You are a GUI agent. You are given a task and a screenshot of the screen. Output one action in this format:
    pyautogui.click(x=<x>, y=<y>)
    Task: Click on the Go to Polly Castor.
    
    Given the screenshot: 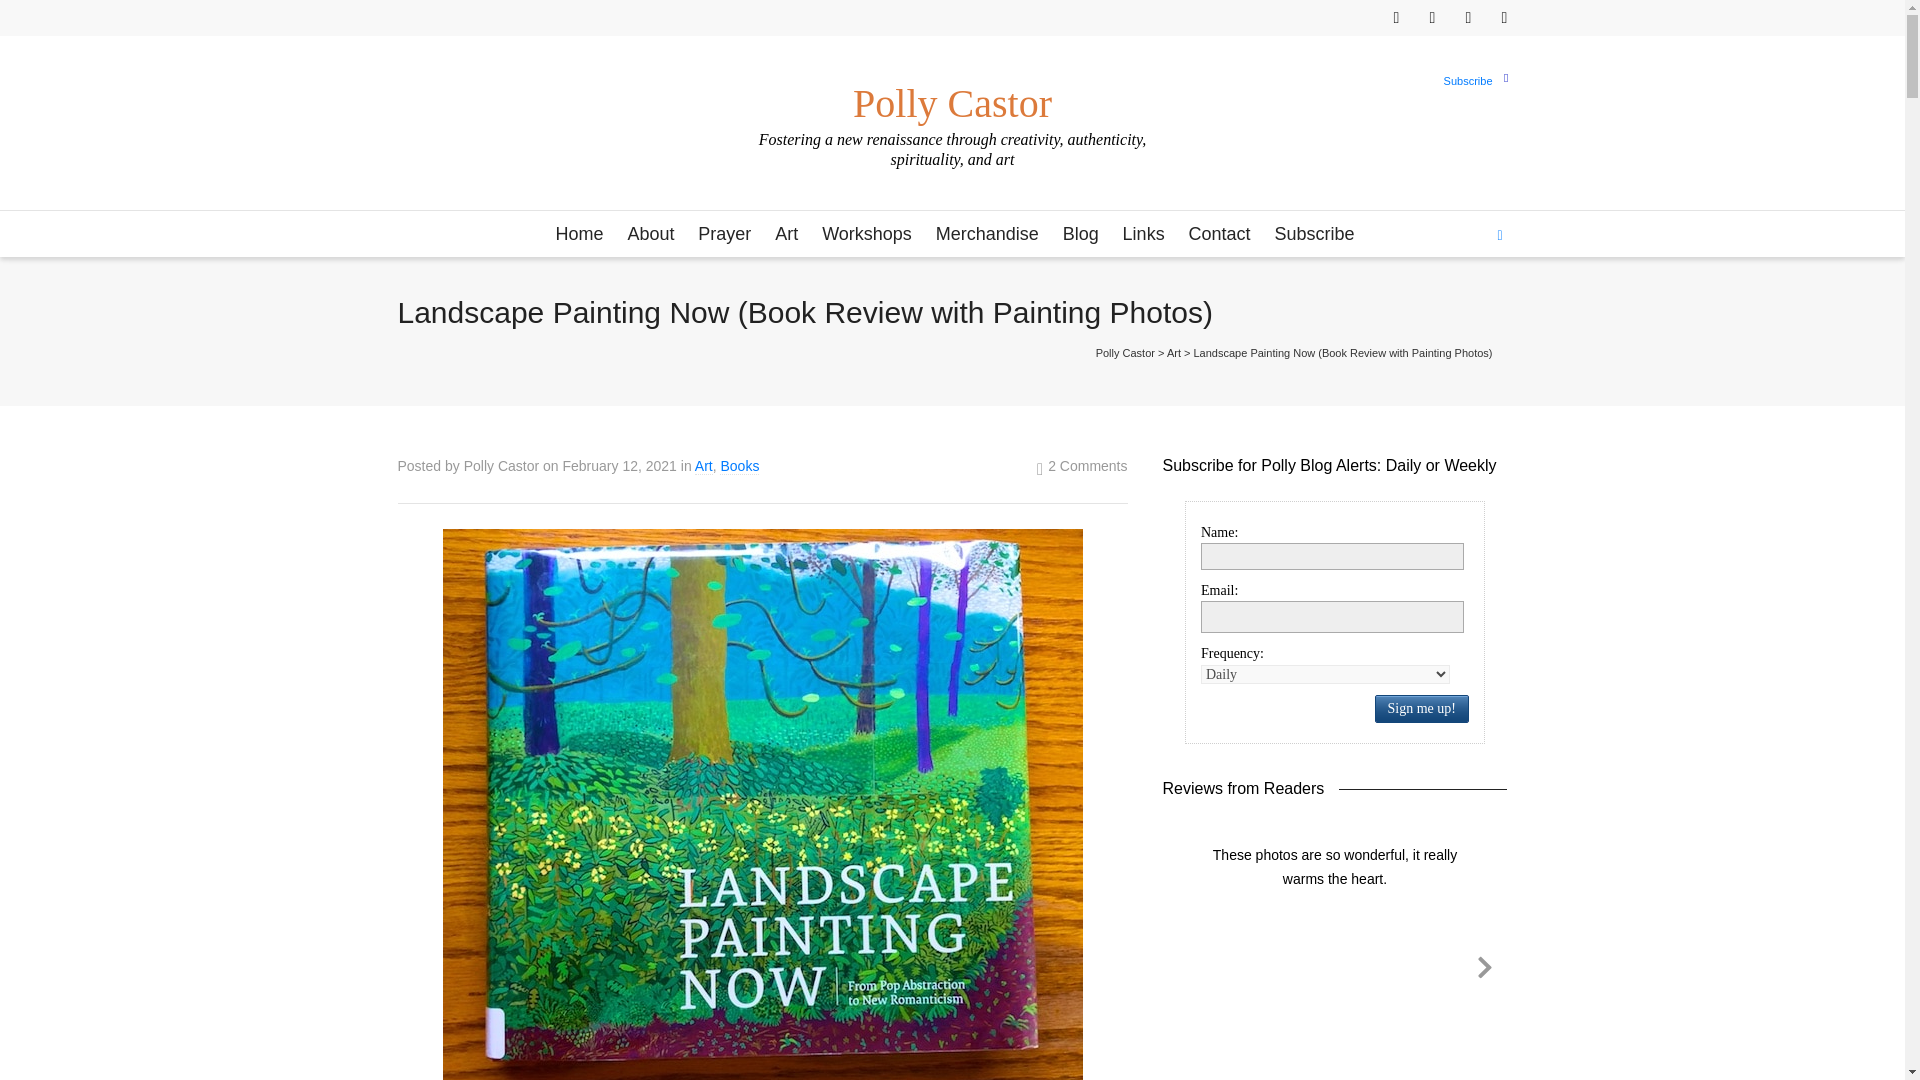 What is the action you would take?
    pyautogui.click(x=1126, y=352)
    